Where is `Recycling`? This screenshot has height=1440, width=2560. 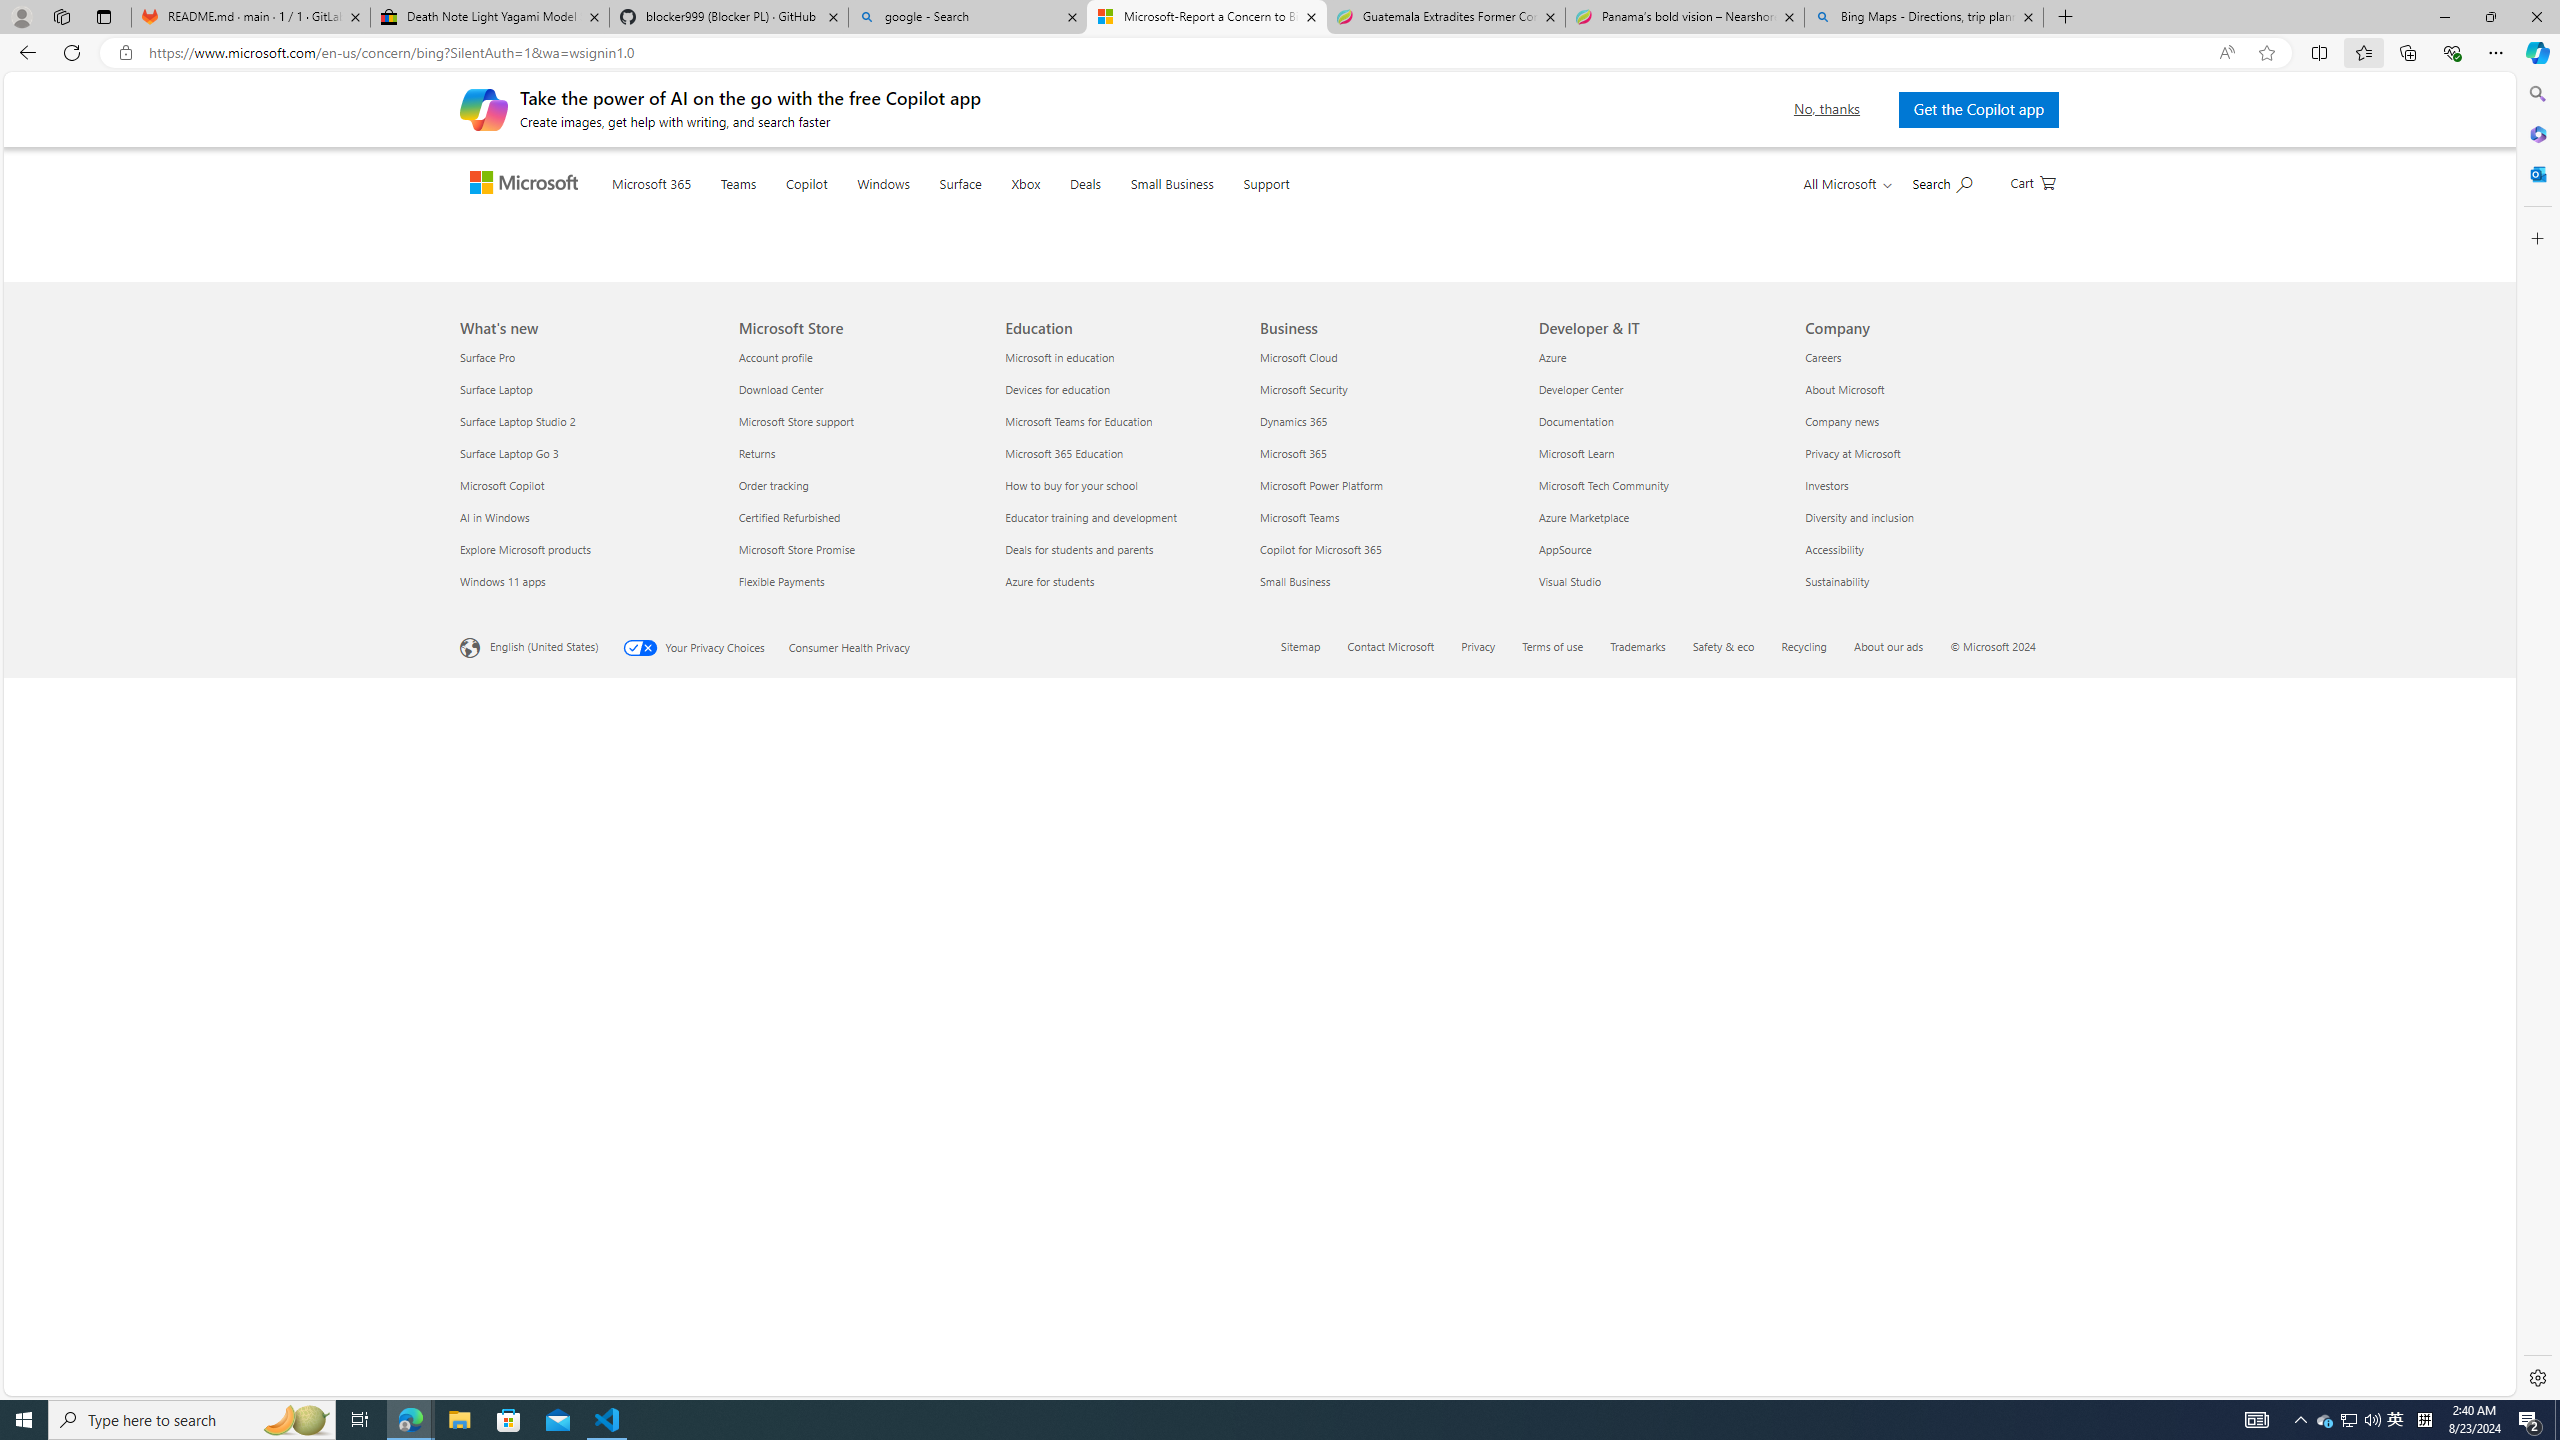 Recycling is located at coordinates (1804, 1349).